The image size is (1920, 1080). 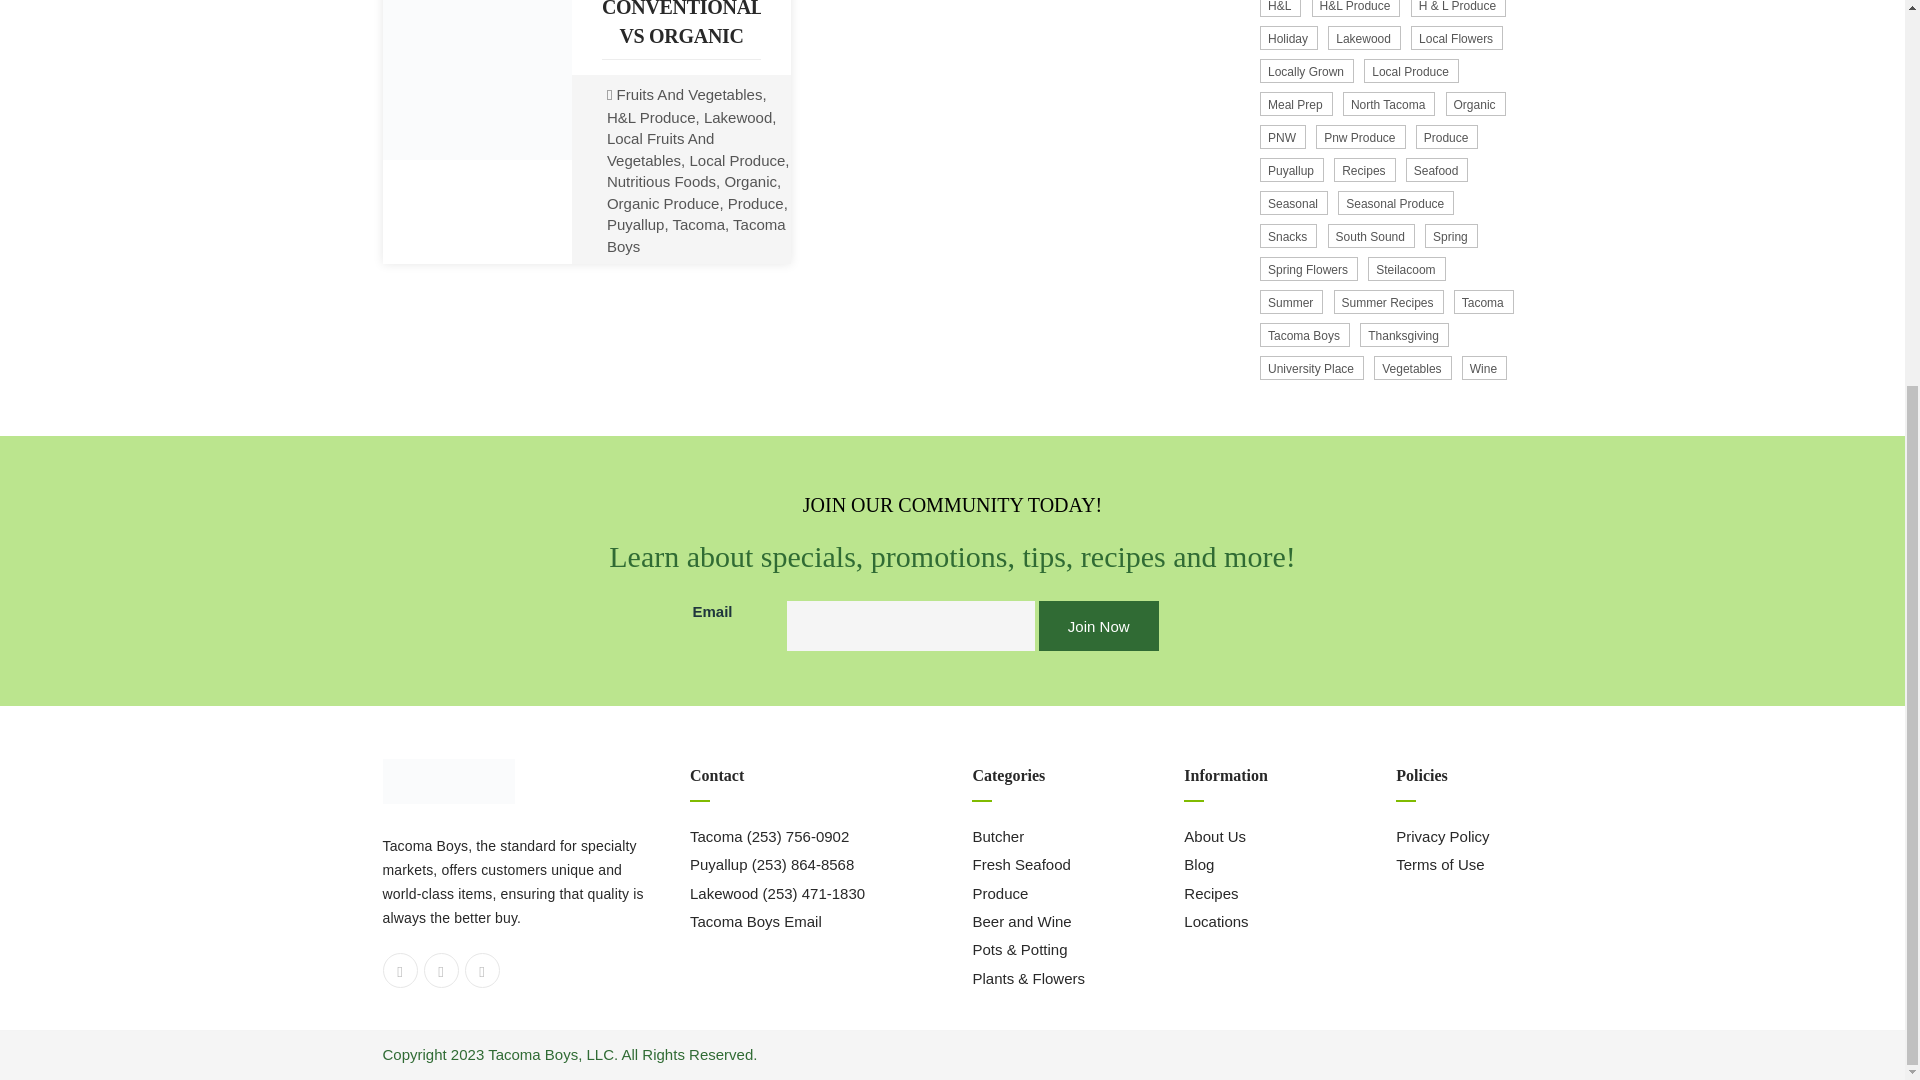 What do you see at coordinates (681, 228) in the screenshot?
I see `Read more` at bounding box center [681, 228].